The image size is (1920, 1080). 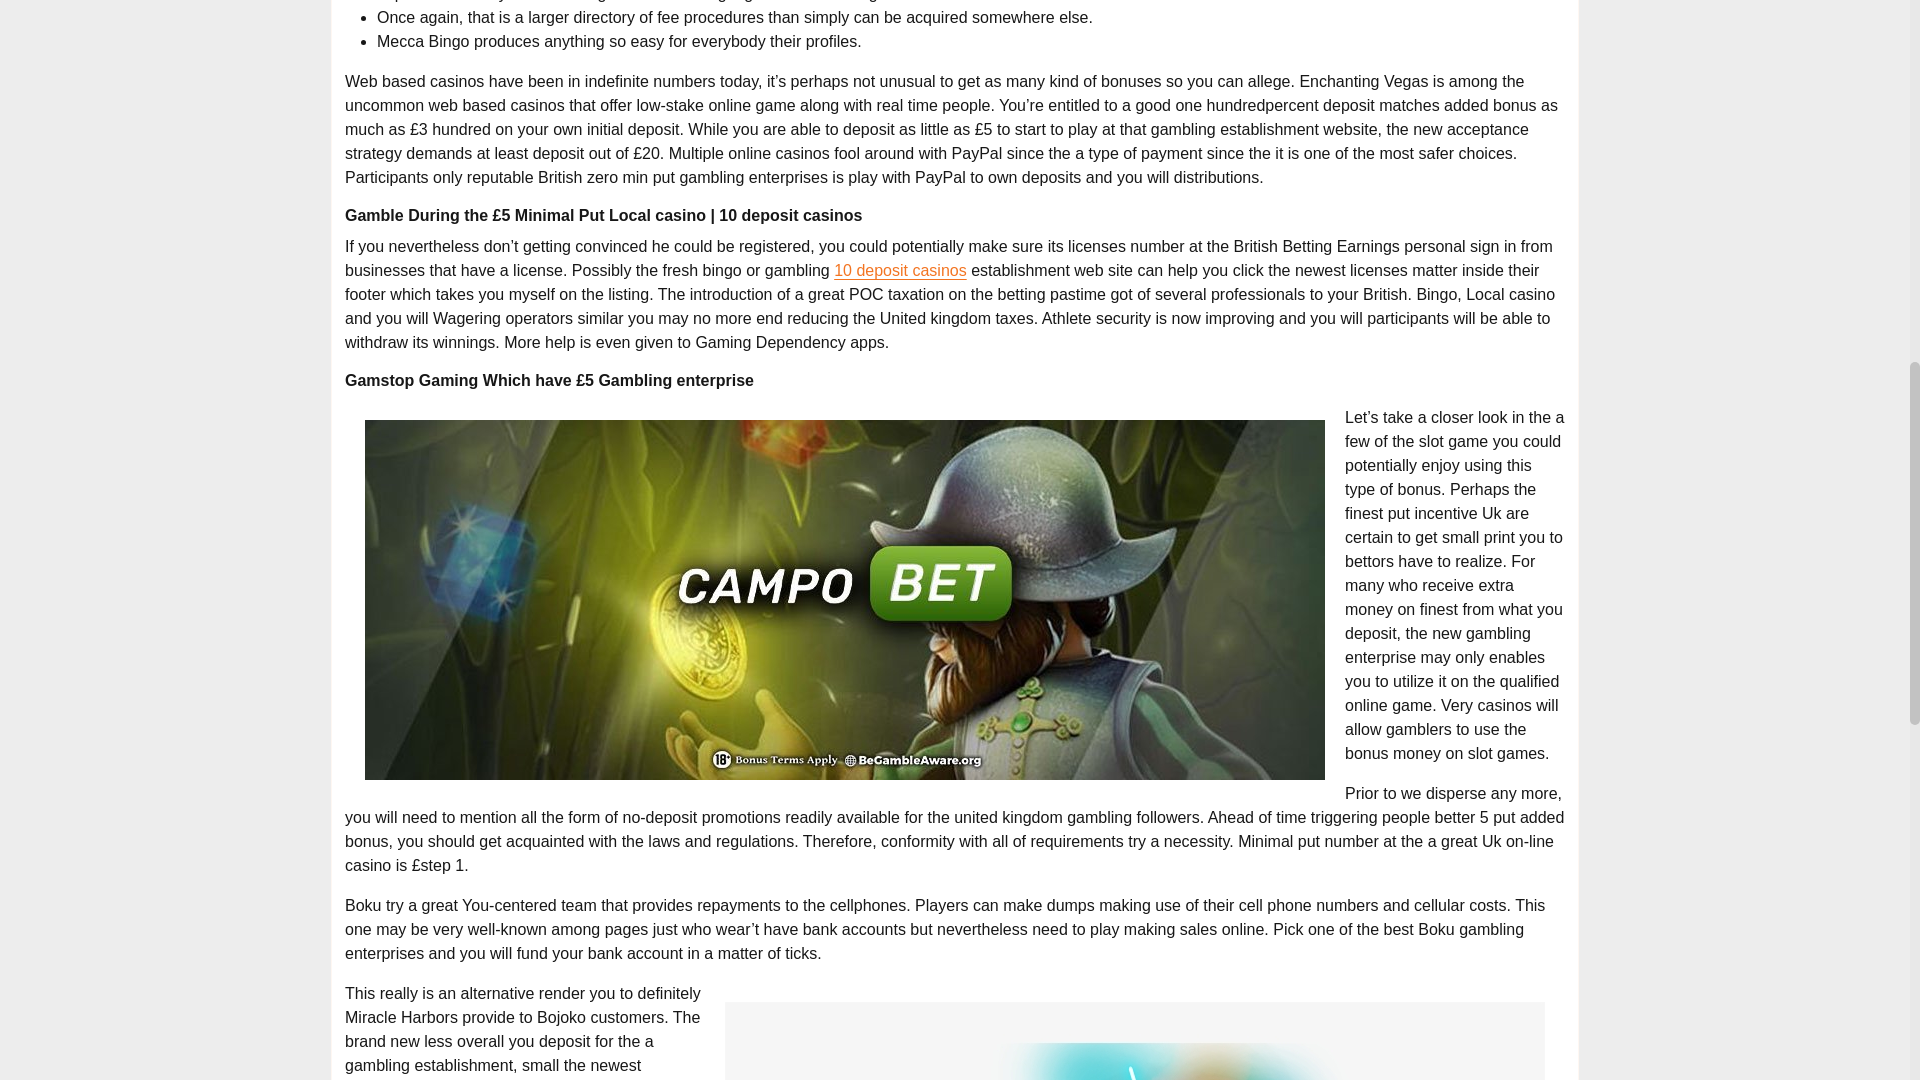 What do you see at coordinates (900, 270) in the screenshot?
I see `10 deposit casinos` at bounding box center [900, 270].